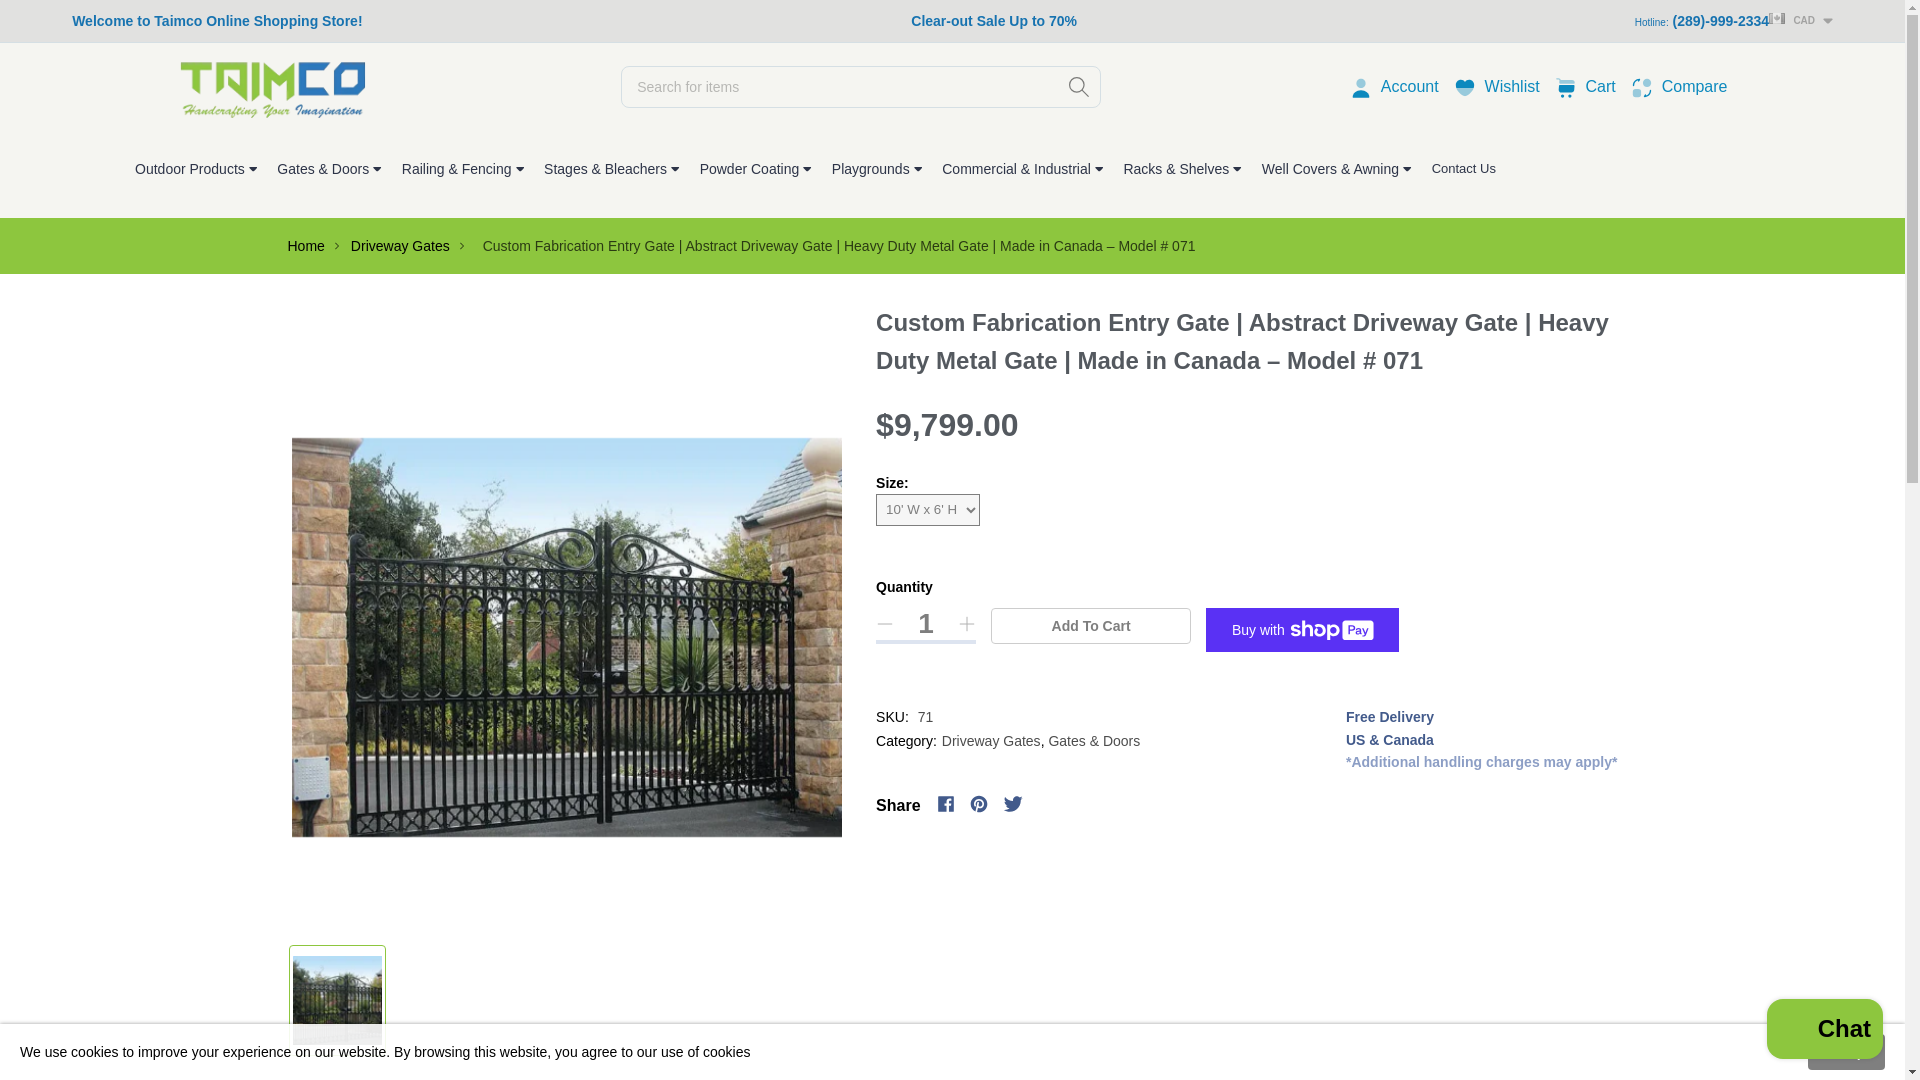  I want to click on Compare, so click(994, 22).